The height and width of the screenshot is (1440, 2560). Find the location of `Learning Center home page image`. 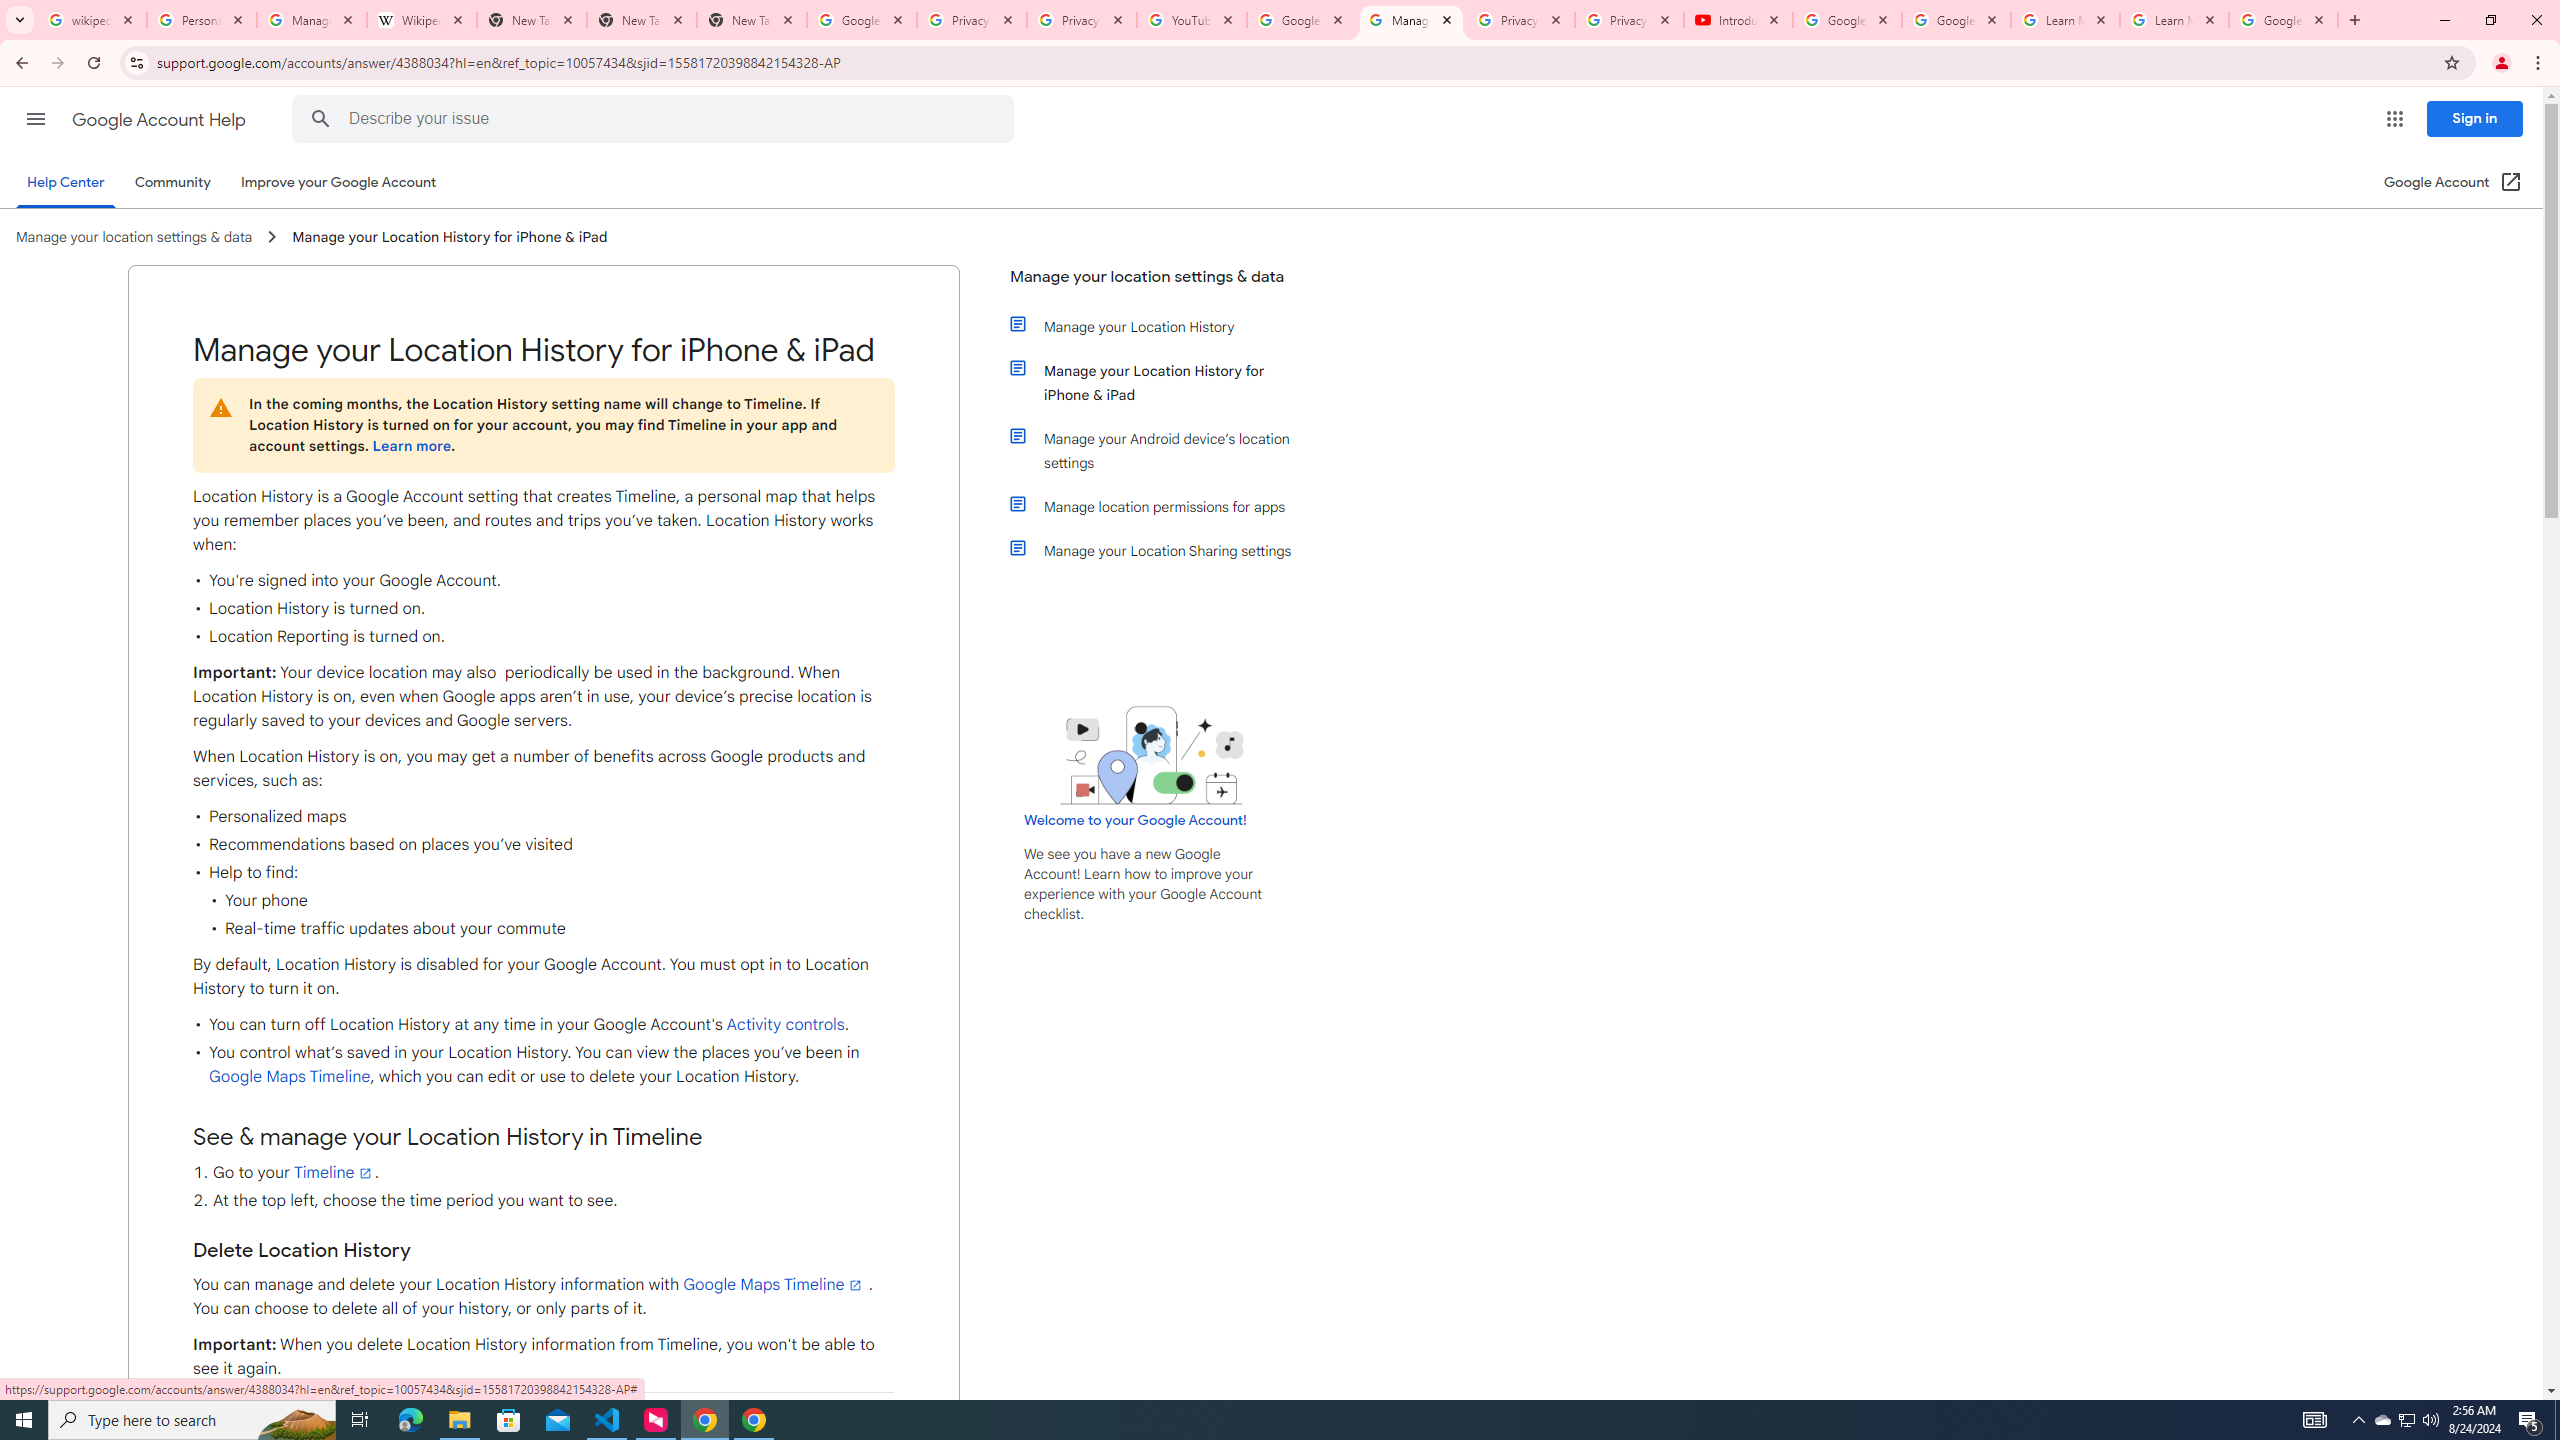

Learning Center home page image is located at coordinates (1152, 755).